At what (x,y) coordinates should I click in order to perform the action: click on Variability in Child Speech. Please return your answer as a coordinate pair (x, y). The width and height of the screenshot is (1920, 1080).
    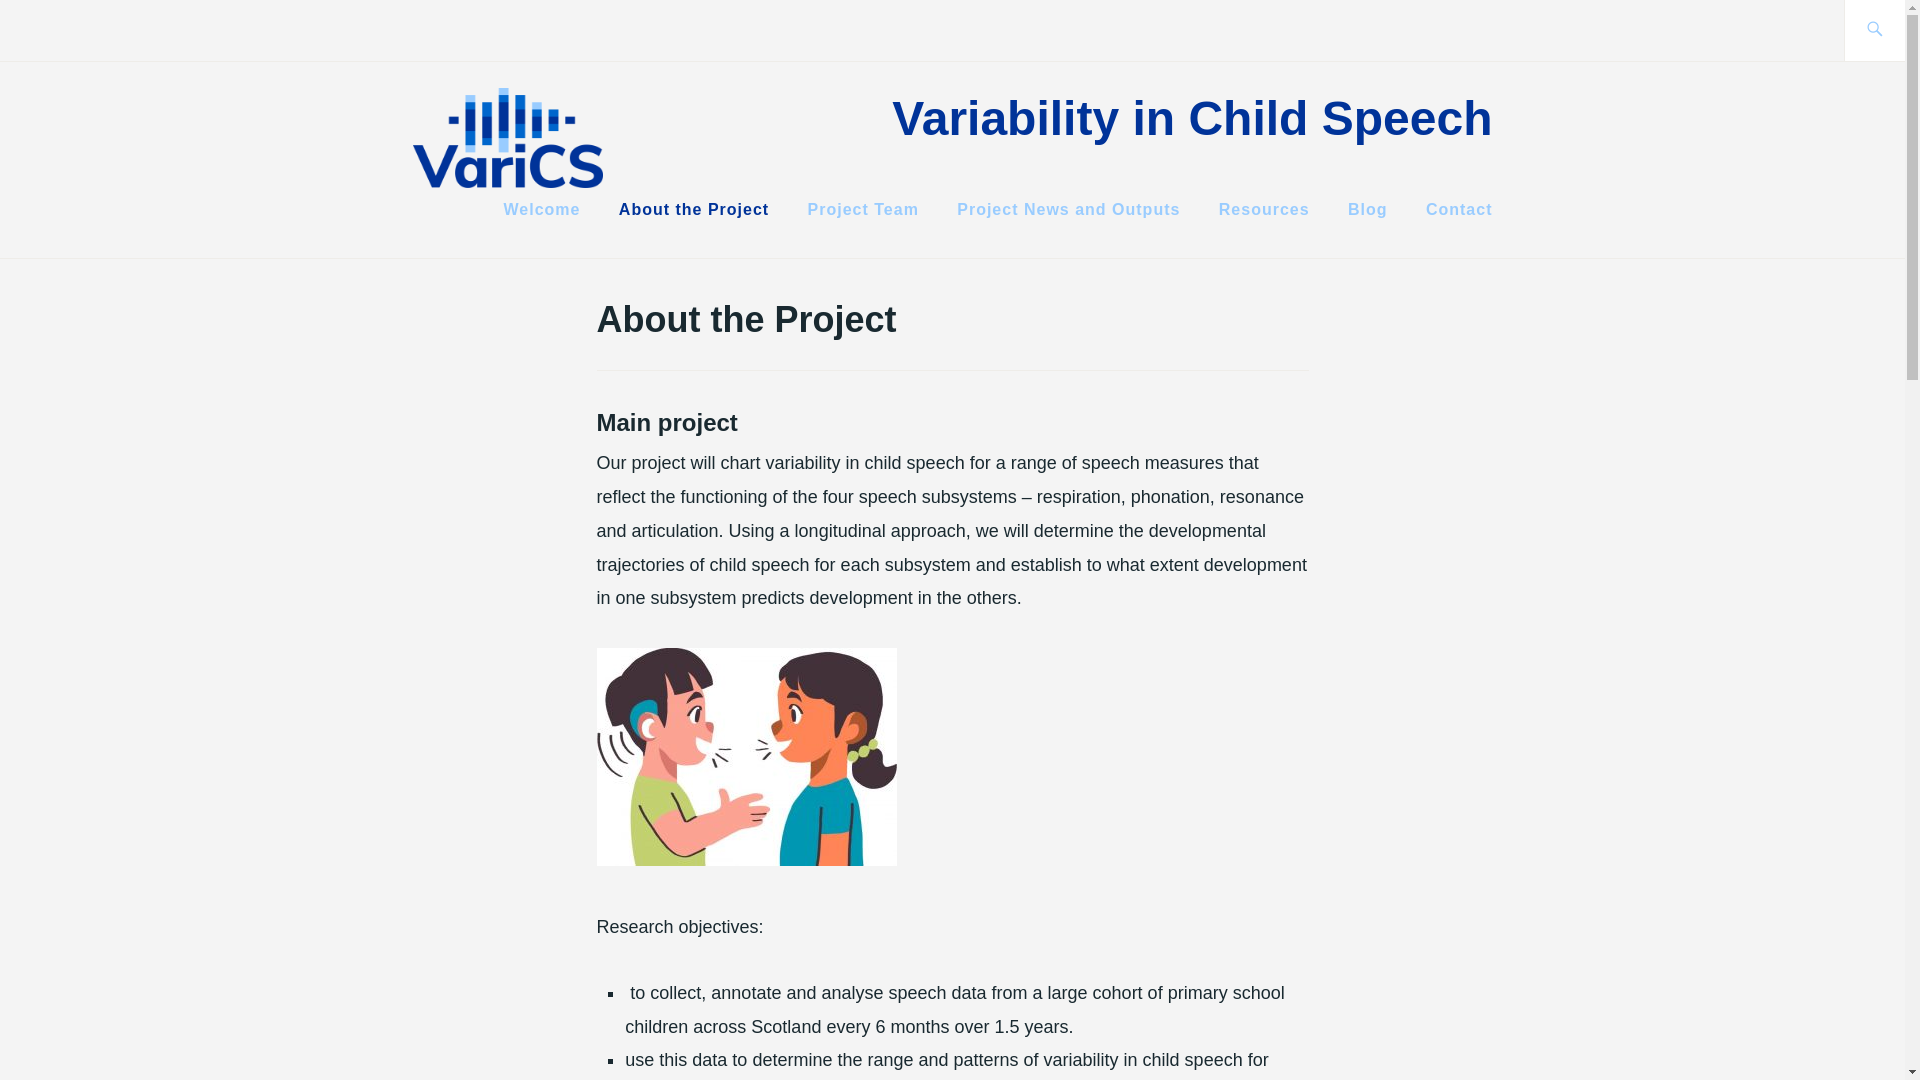
    Looking at the image, I should click on (1192, 118).